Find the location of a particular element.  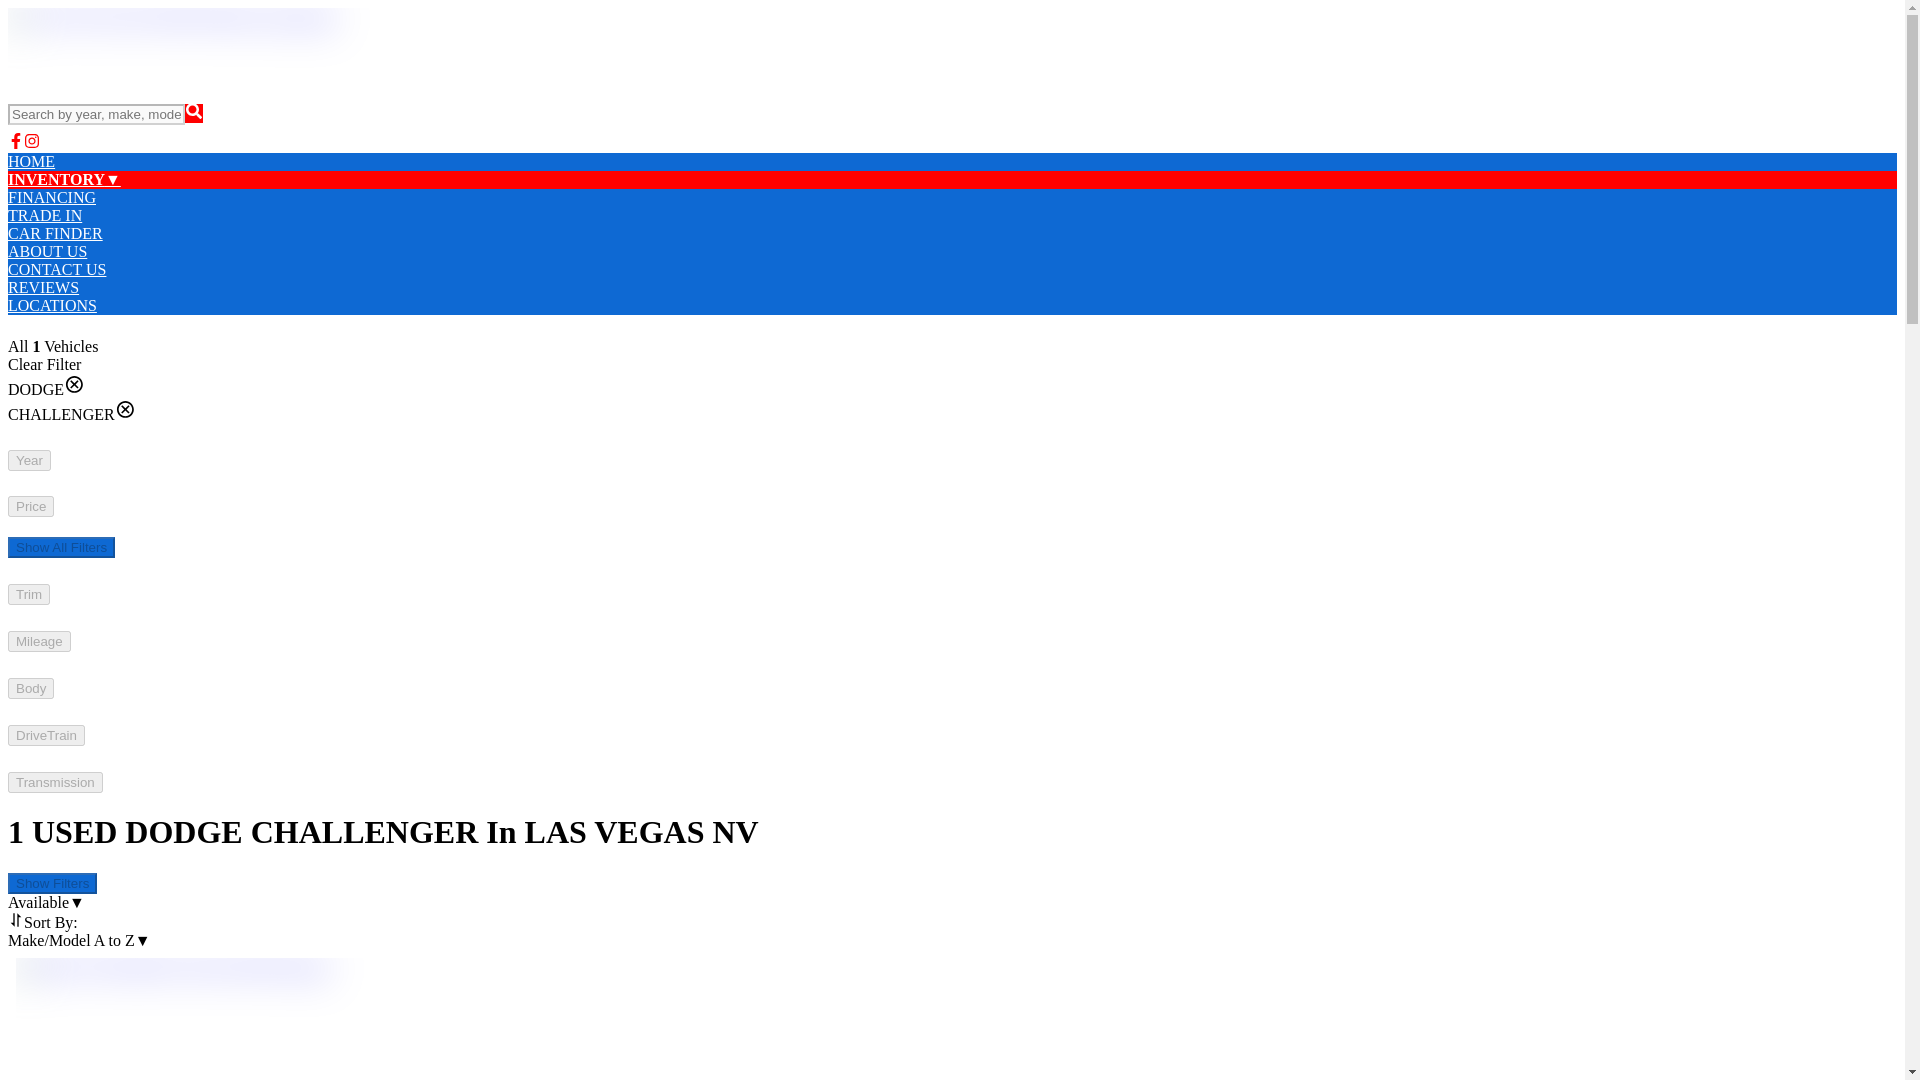

HOME is located at coordinates (31, 161).